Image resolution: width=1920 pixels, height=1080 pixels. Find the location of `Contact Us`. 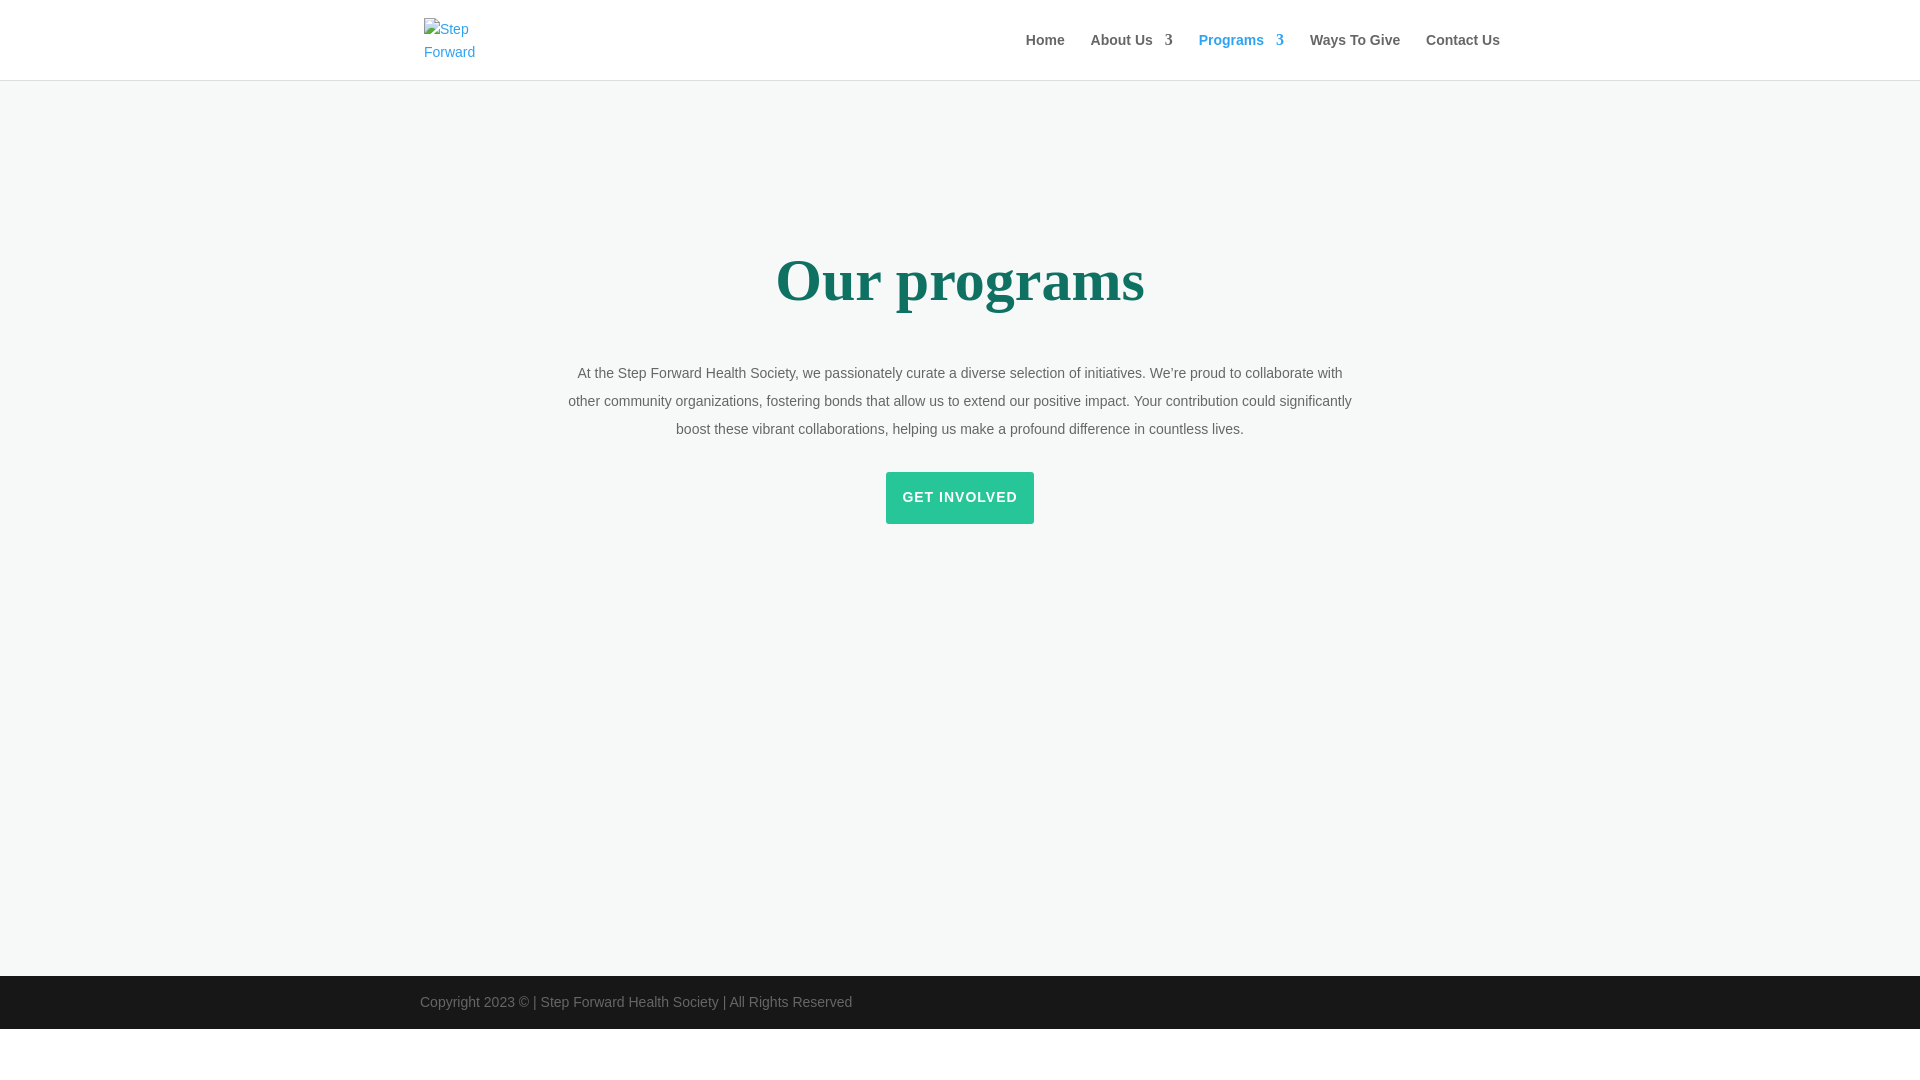

Contact Us is located at coordinates (1462, 56).